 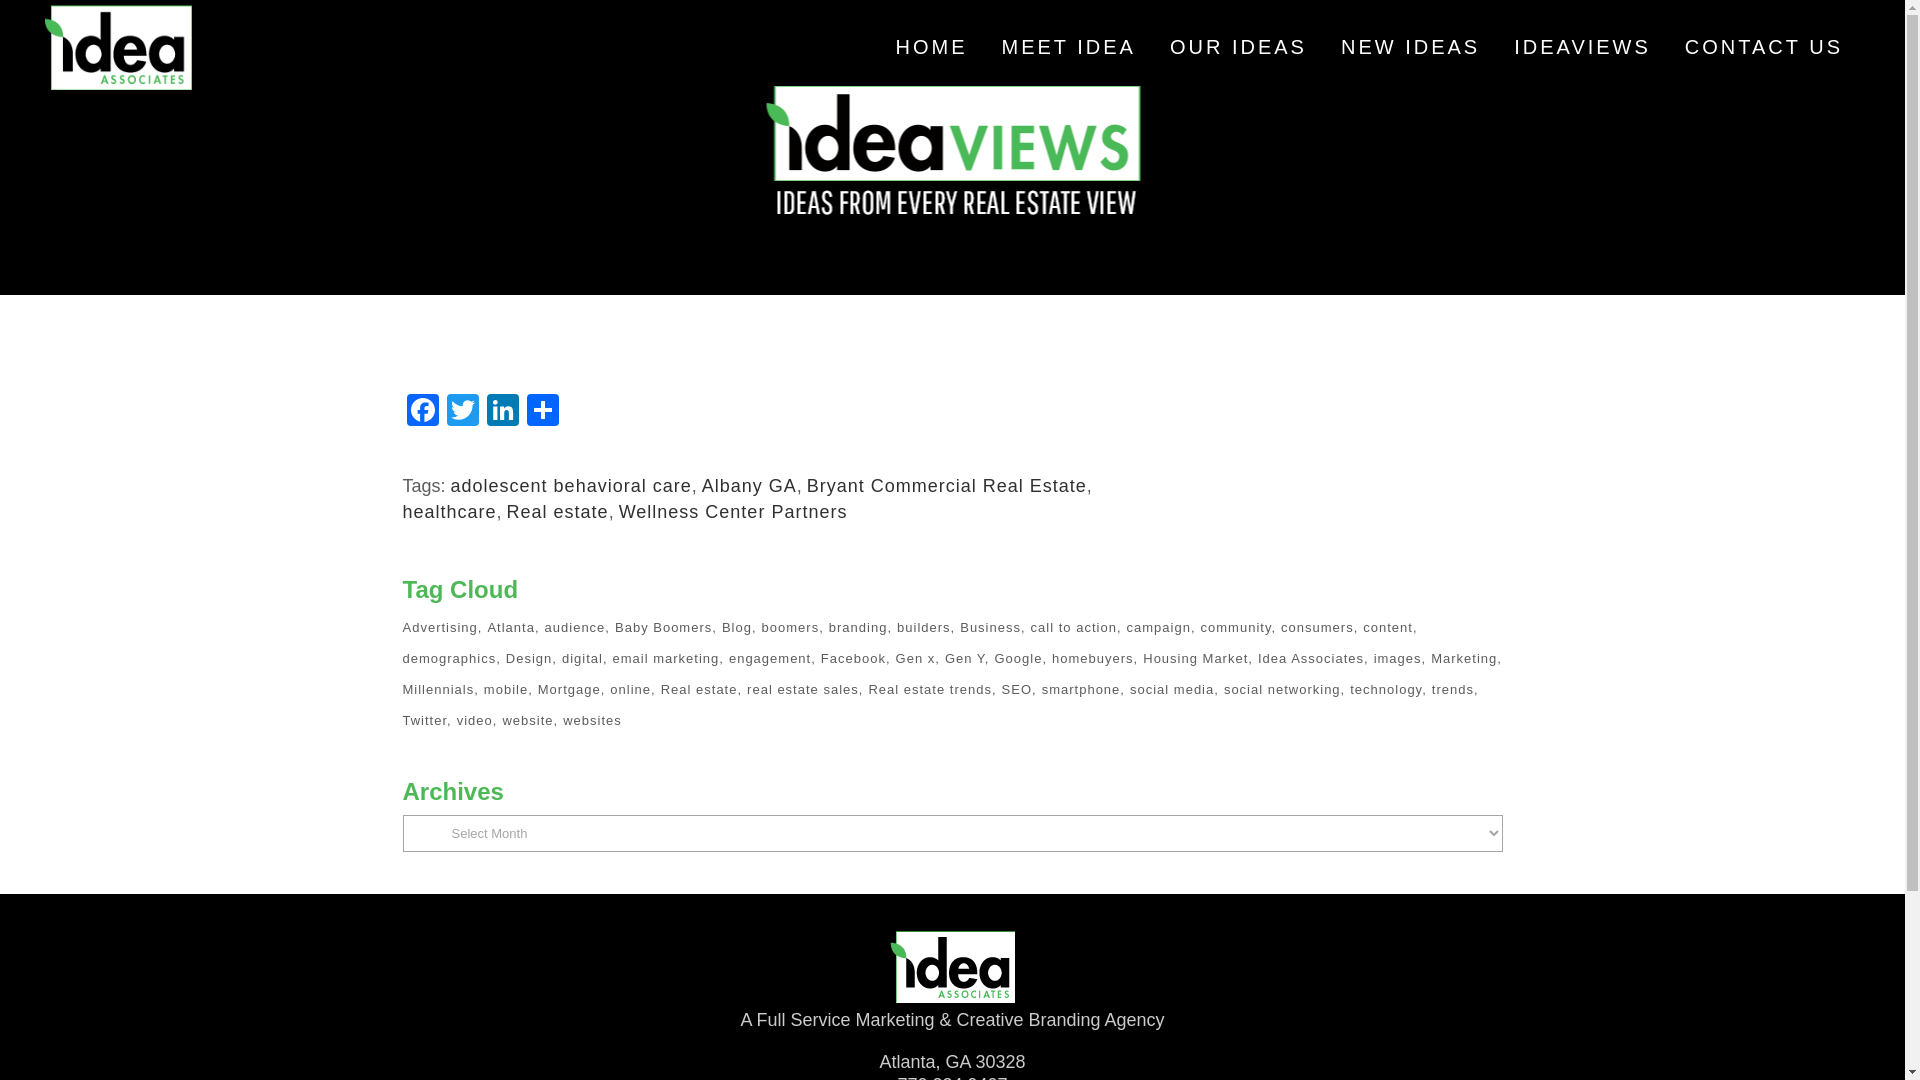 I want to click on MEET IDEA, so click(x=1068, y=48).